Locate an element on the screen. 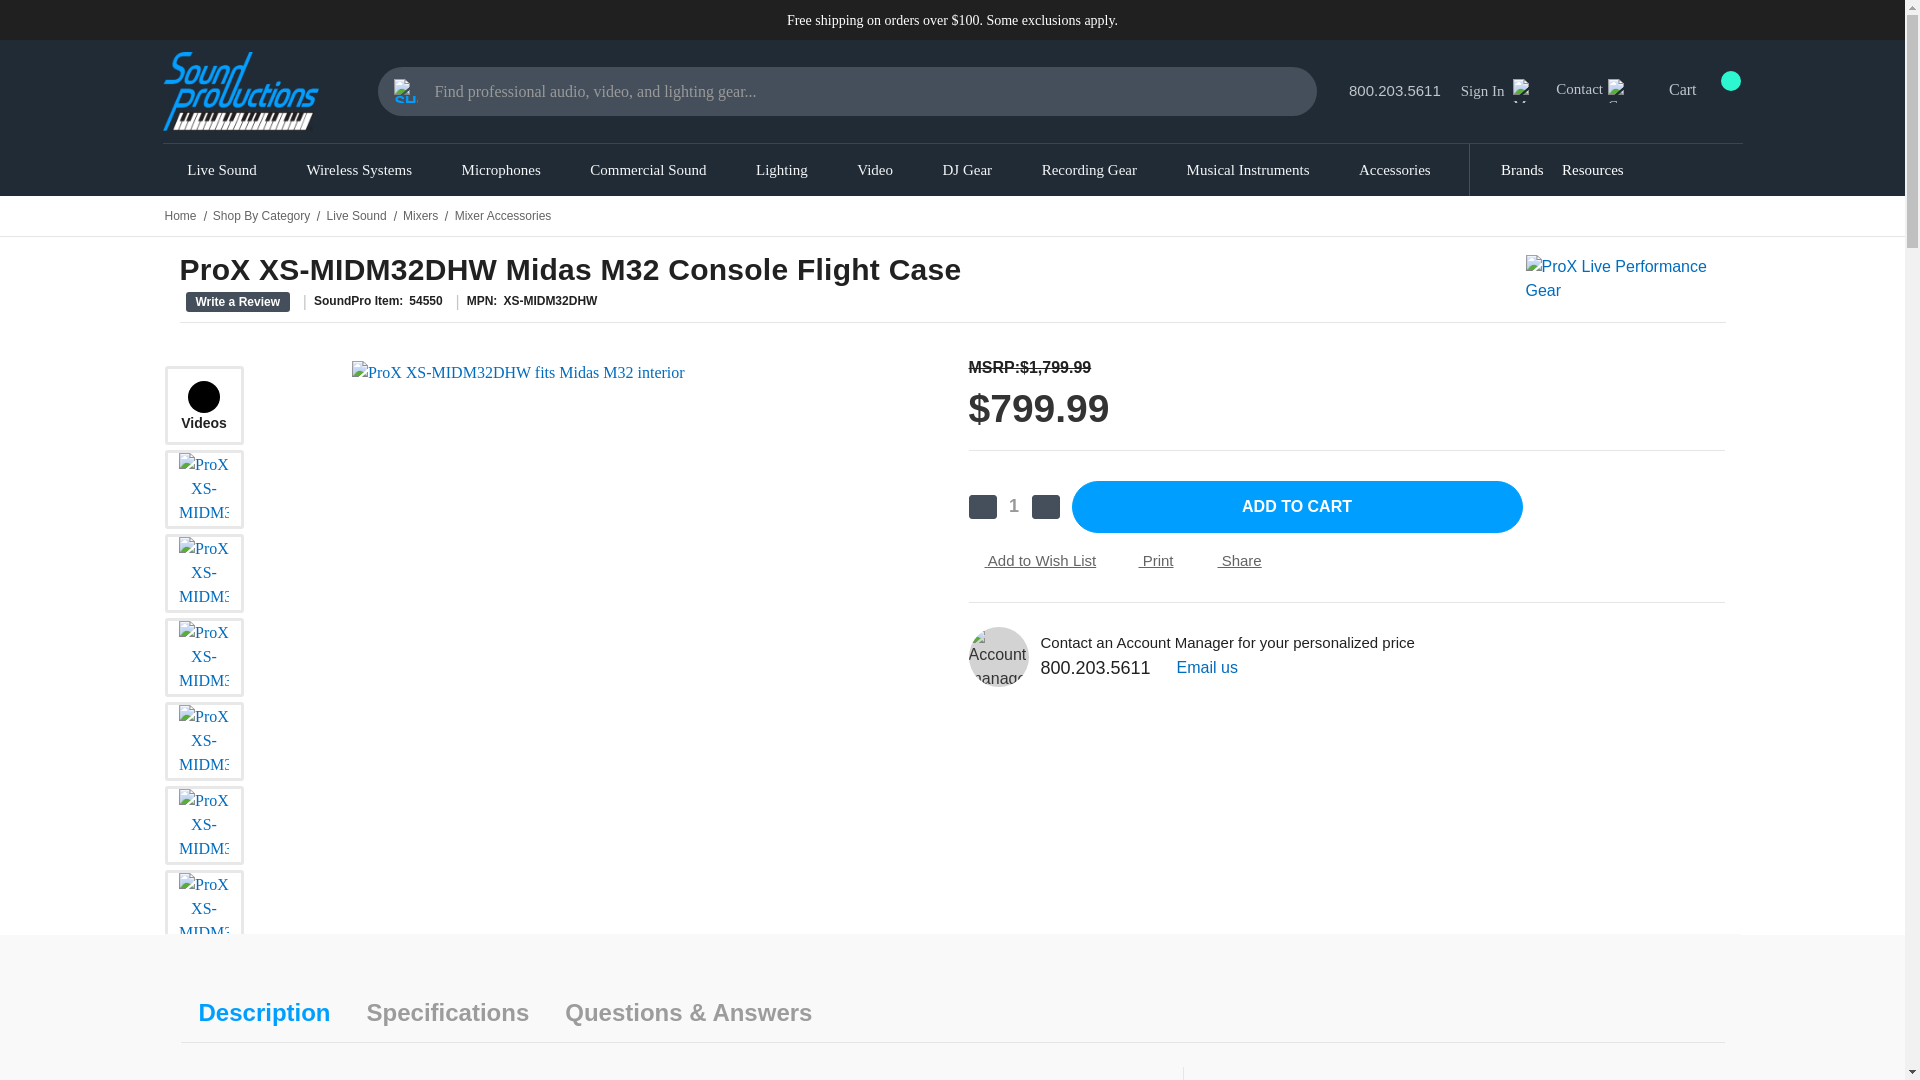  Live Sound is located at coordinates (222, 169).